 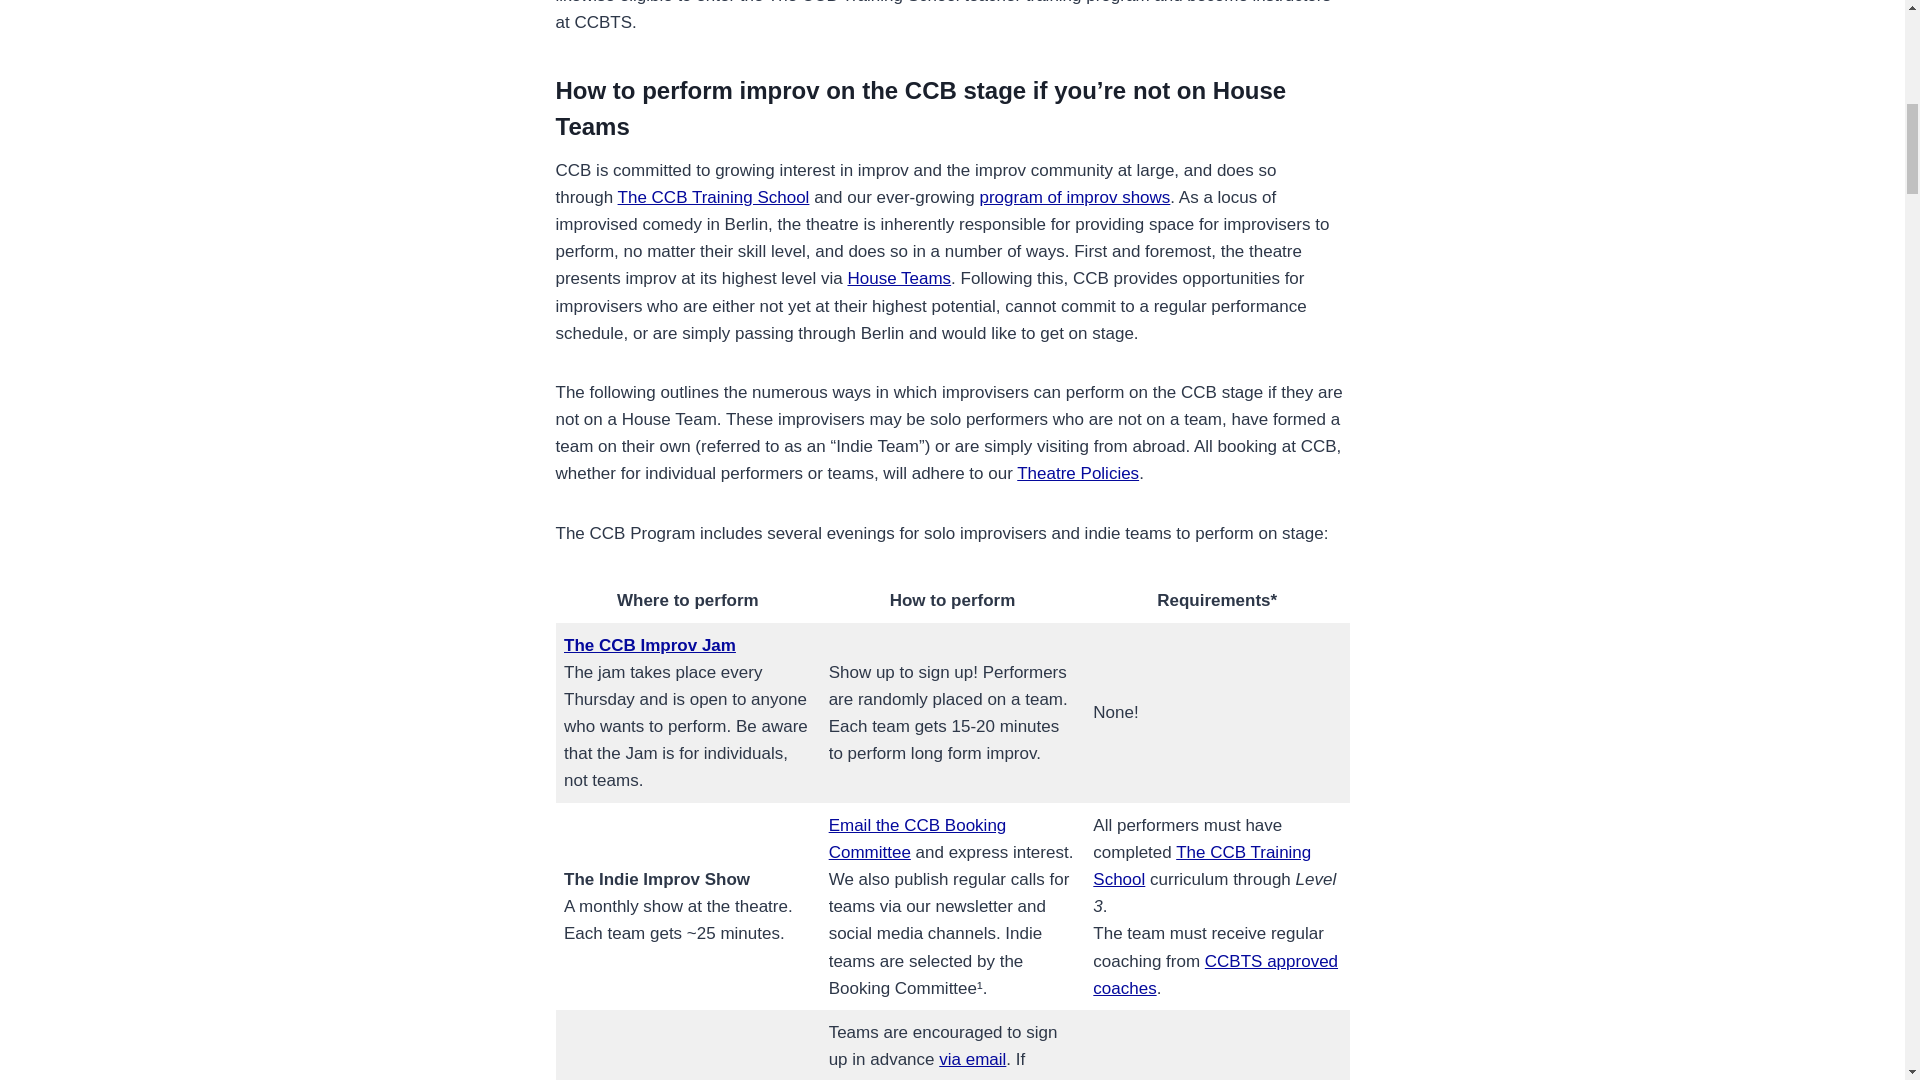 I want to click on The CCB Training School, so click(x=714, y=197).